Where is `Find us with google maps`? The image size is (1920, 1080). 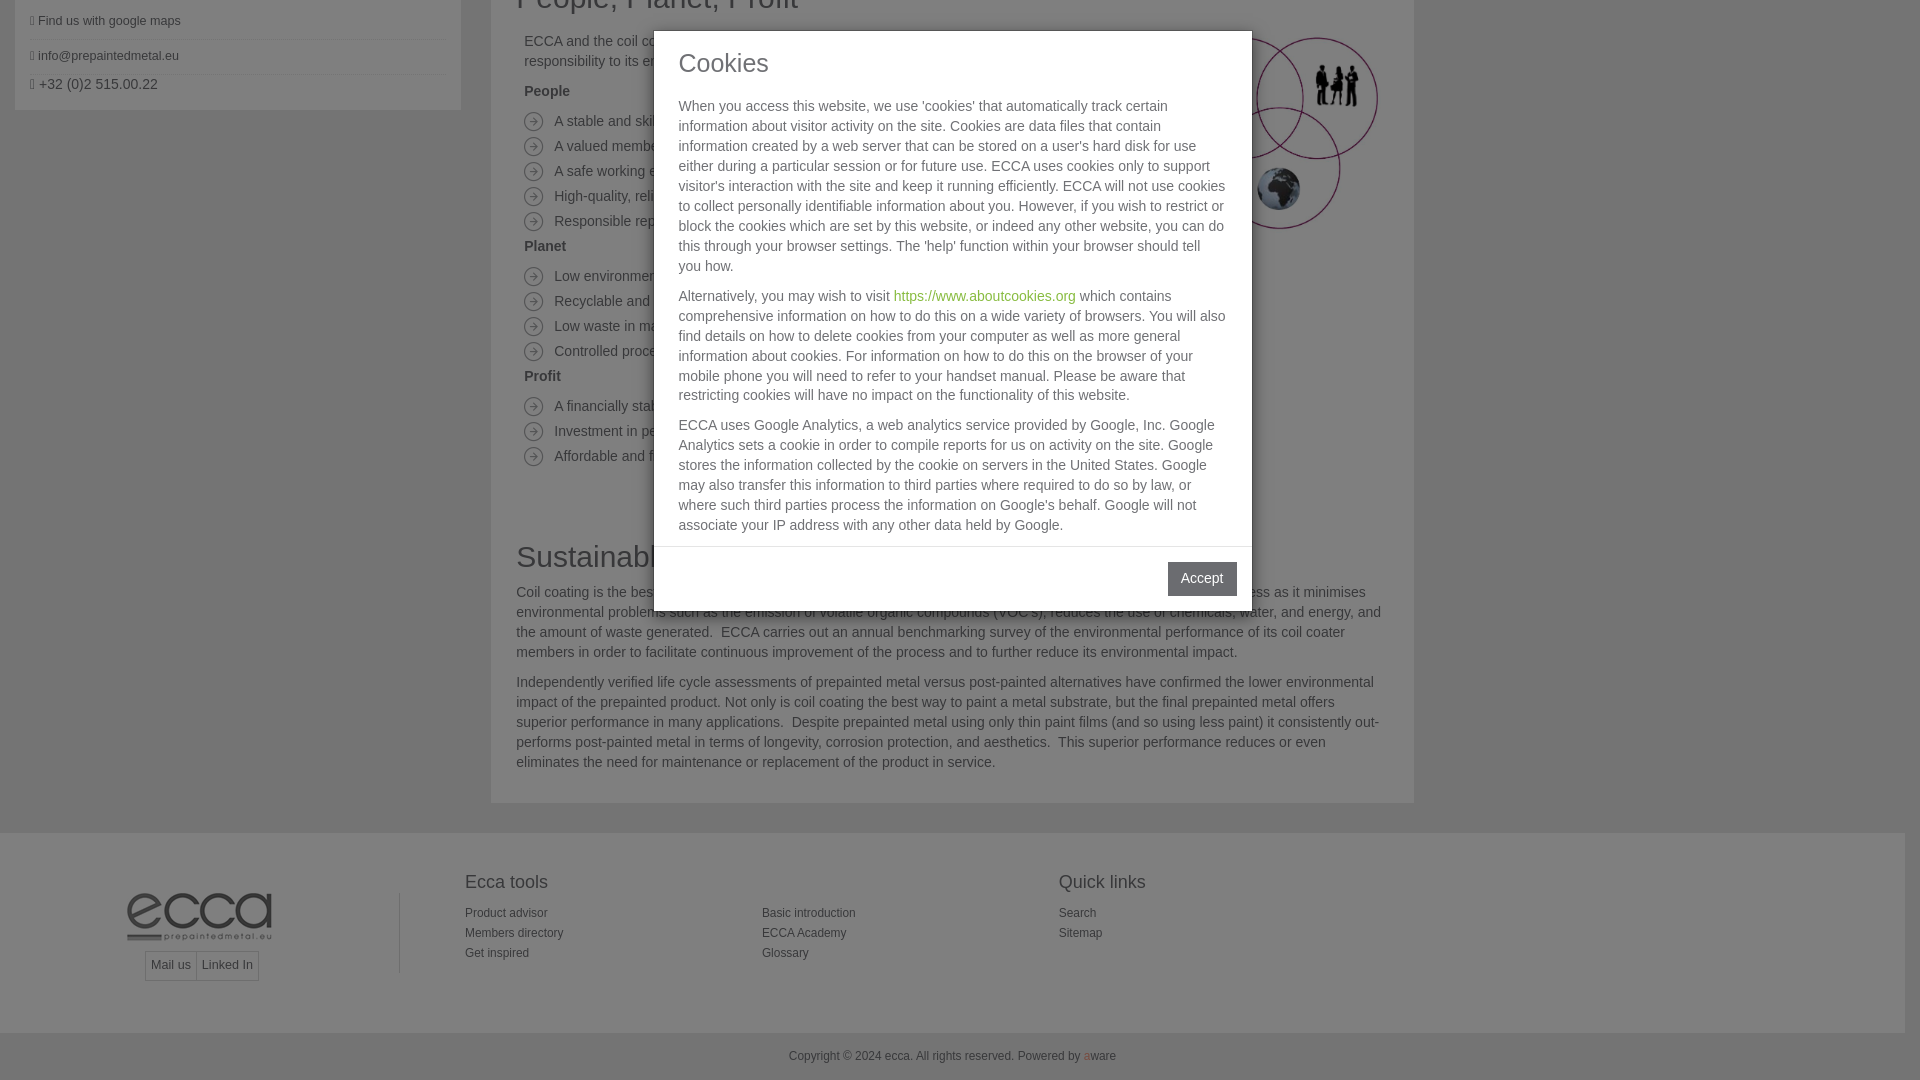
Find us with google maps is located at coordinates (238, 22).